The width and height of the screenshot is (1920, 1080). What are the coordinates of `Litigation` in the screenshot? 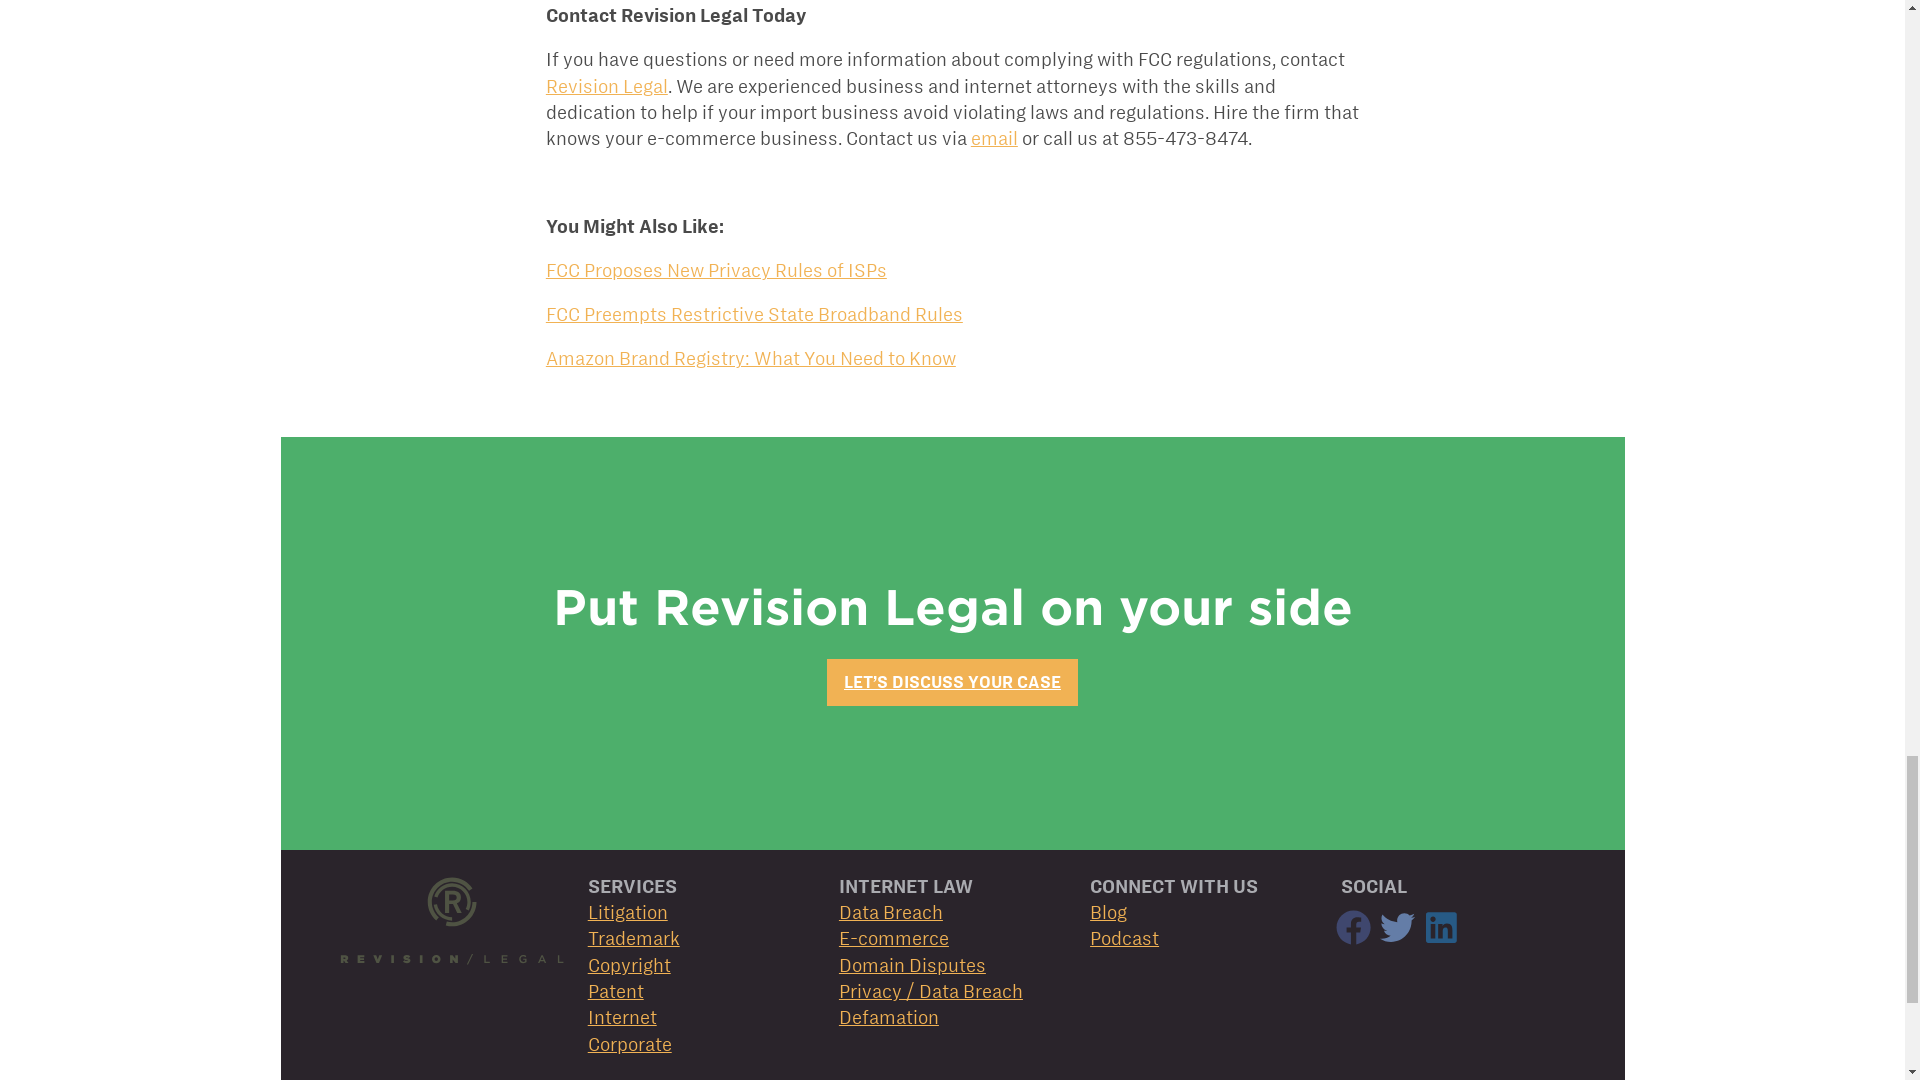 It's located at (628, 912).